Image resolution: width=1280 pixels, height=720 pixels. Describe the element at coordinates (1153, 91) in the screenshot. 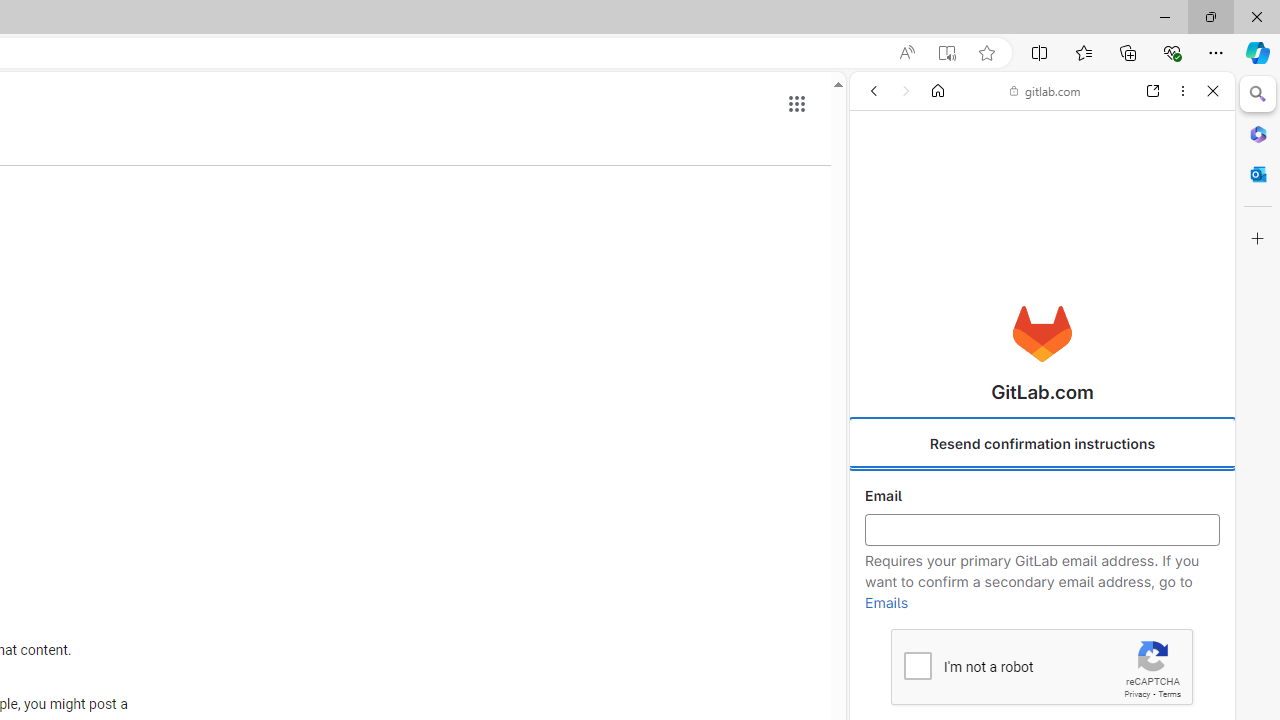

I see `Open link in new tab` at that location.